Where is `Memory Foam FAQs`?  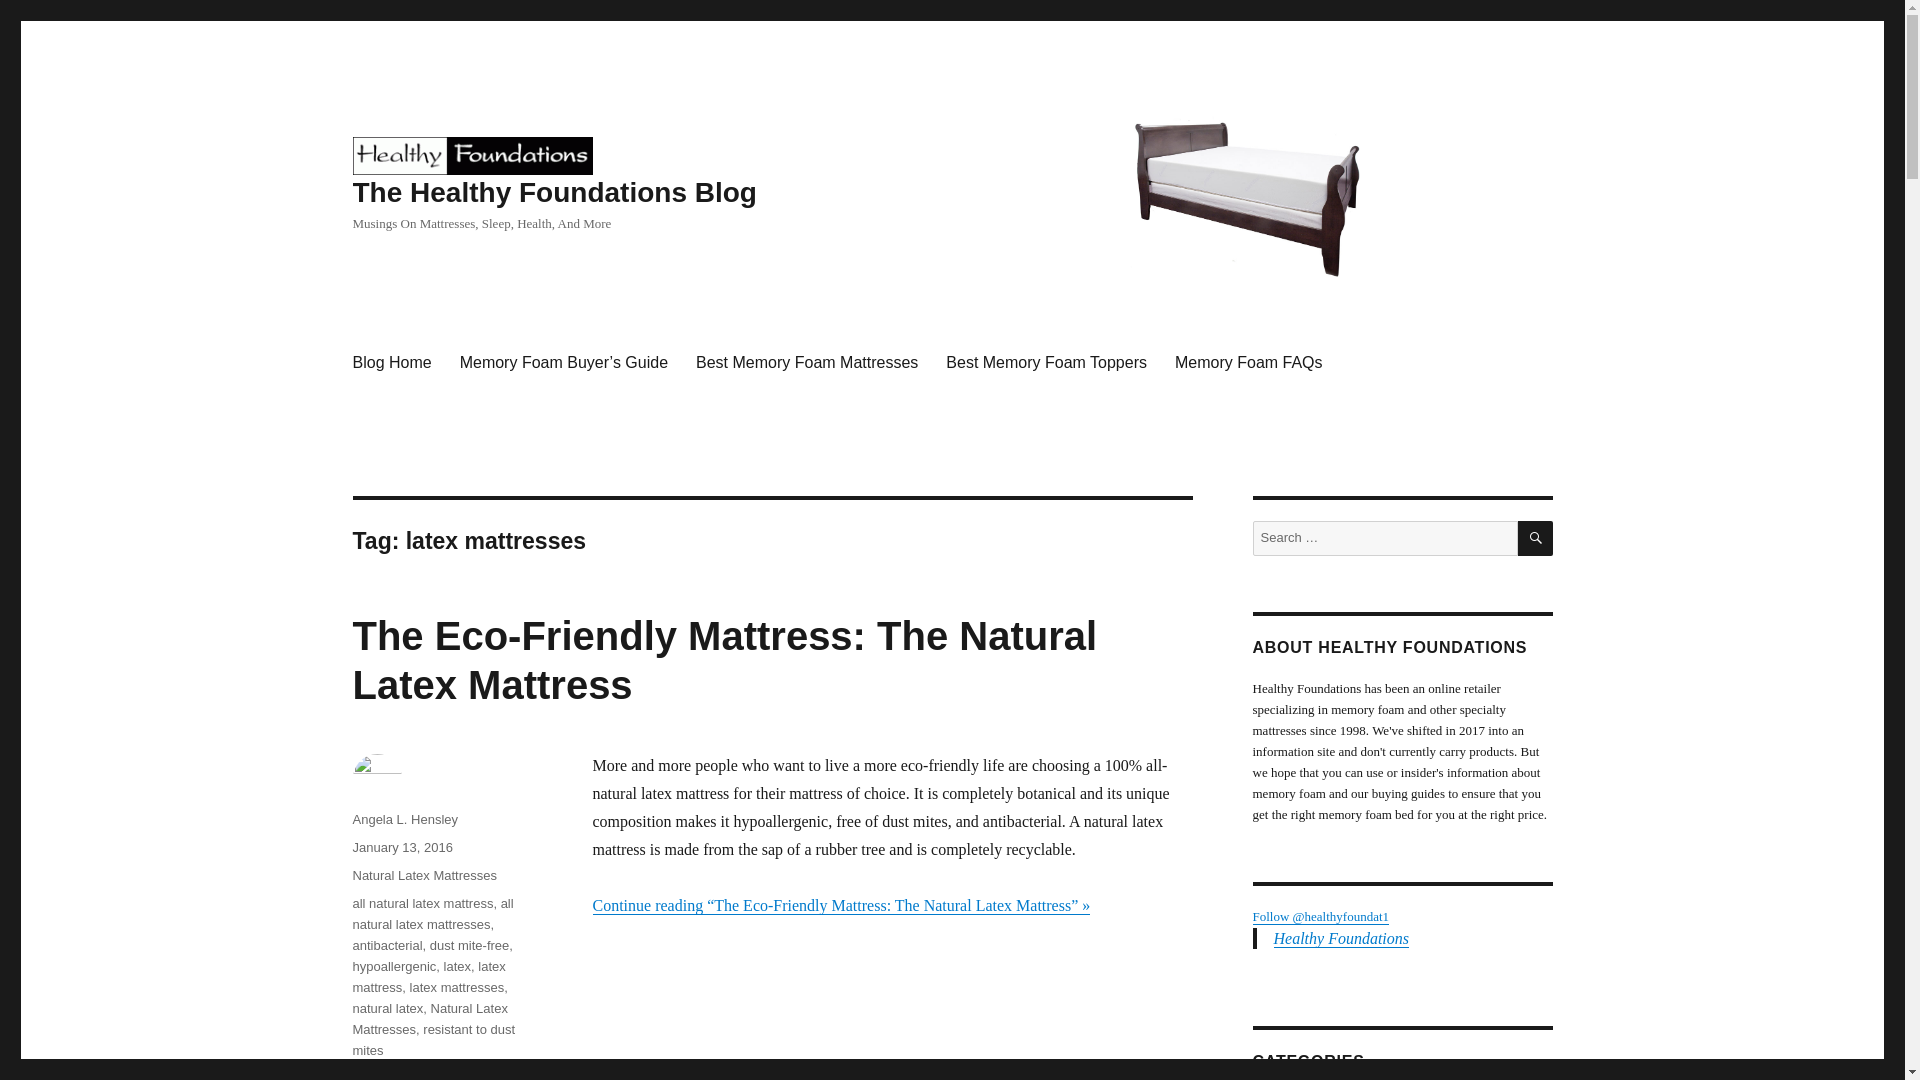
Memory Foam FAQs is located at coordinates (1248, 363).